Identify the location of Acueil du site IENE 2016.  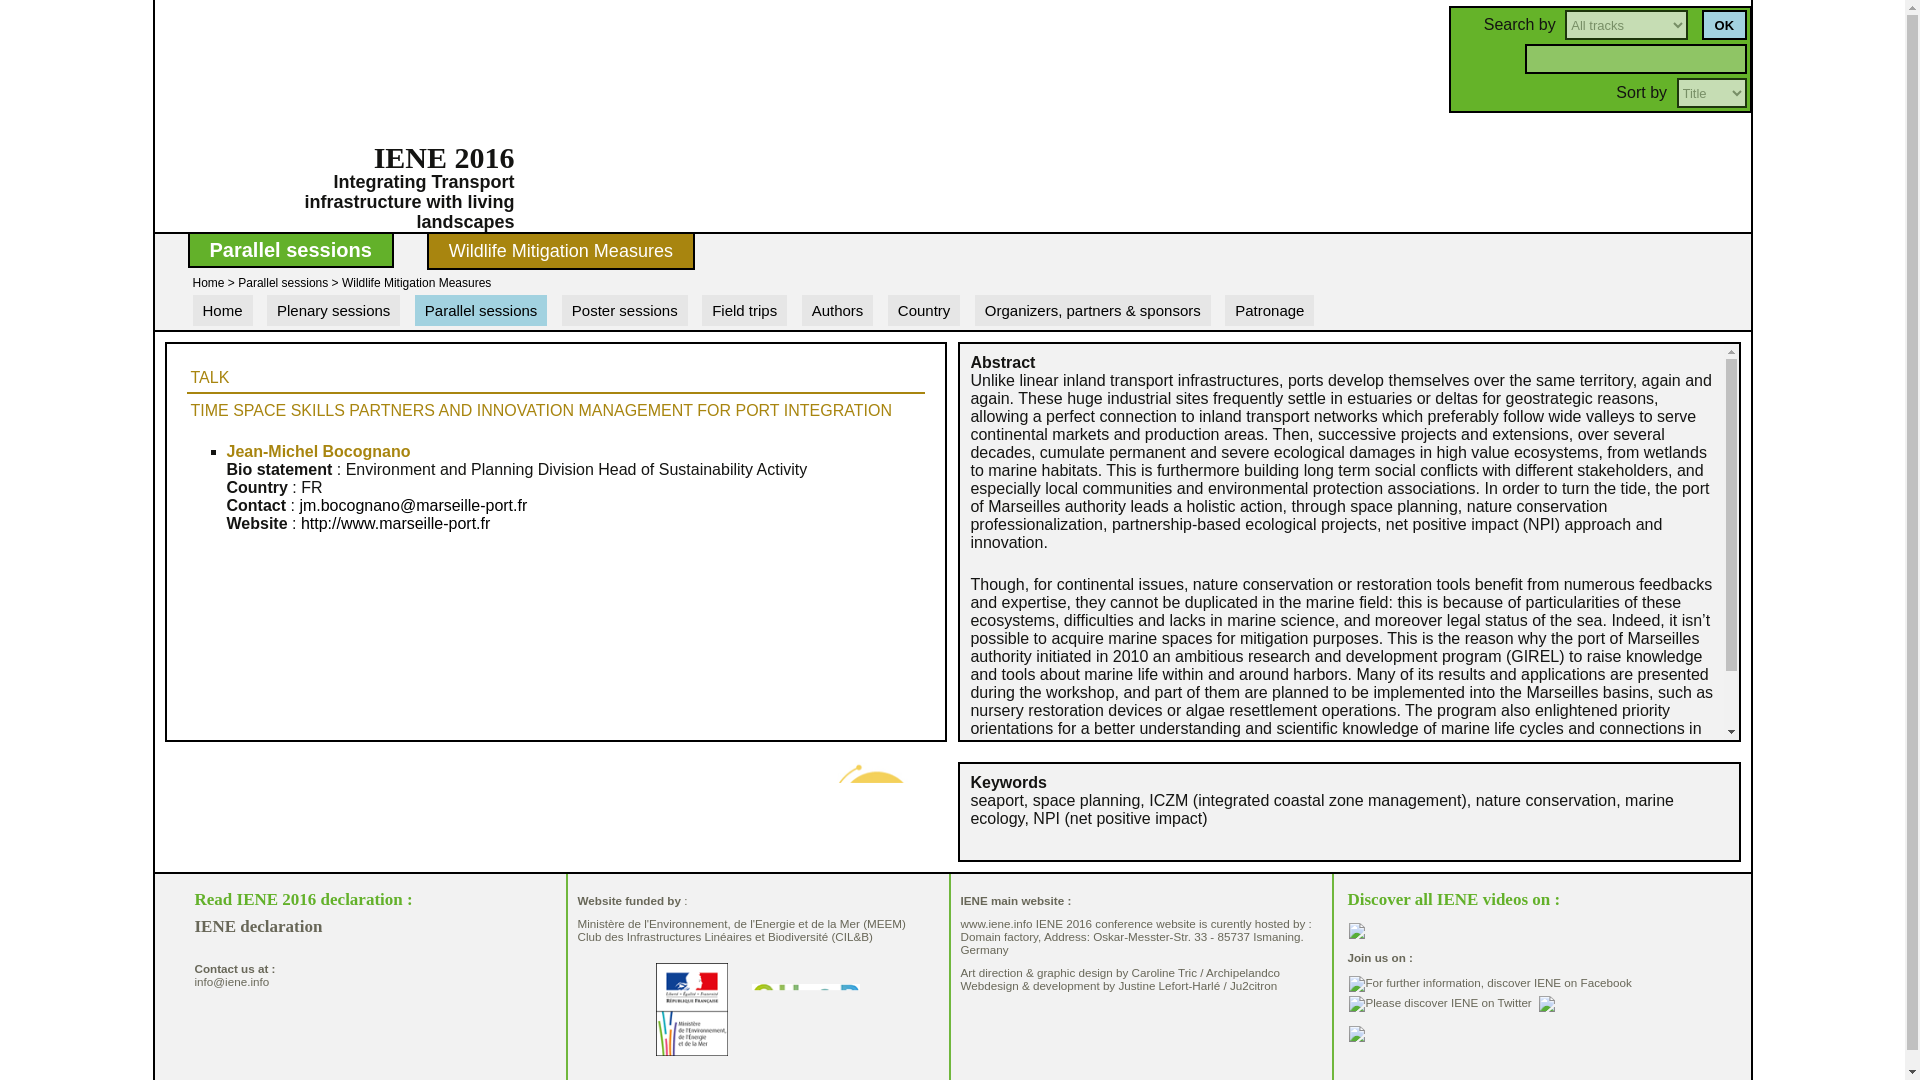
(208, 283).